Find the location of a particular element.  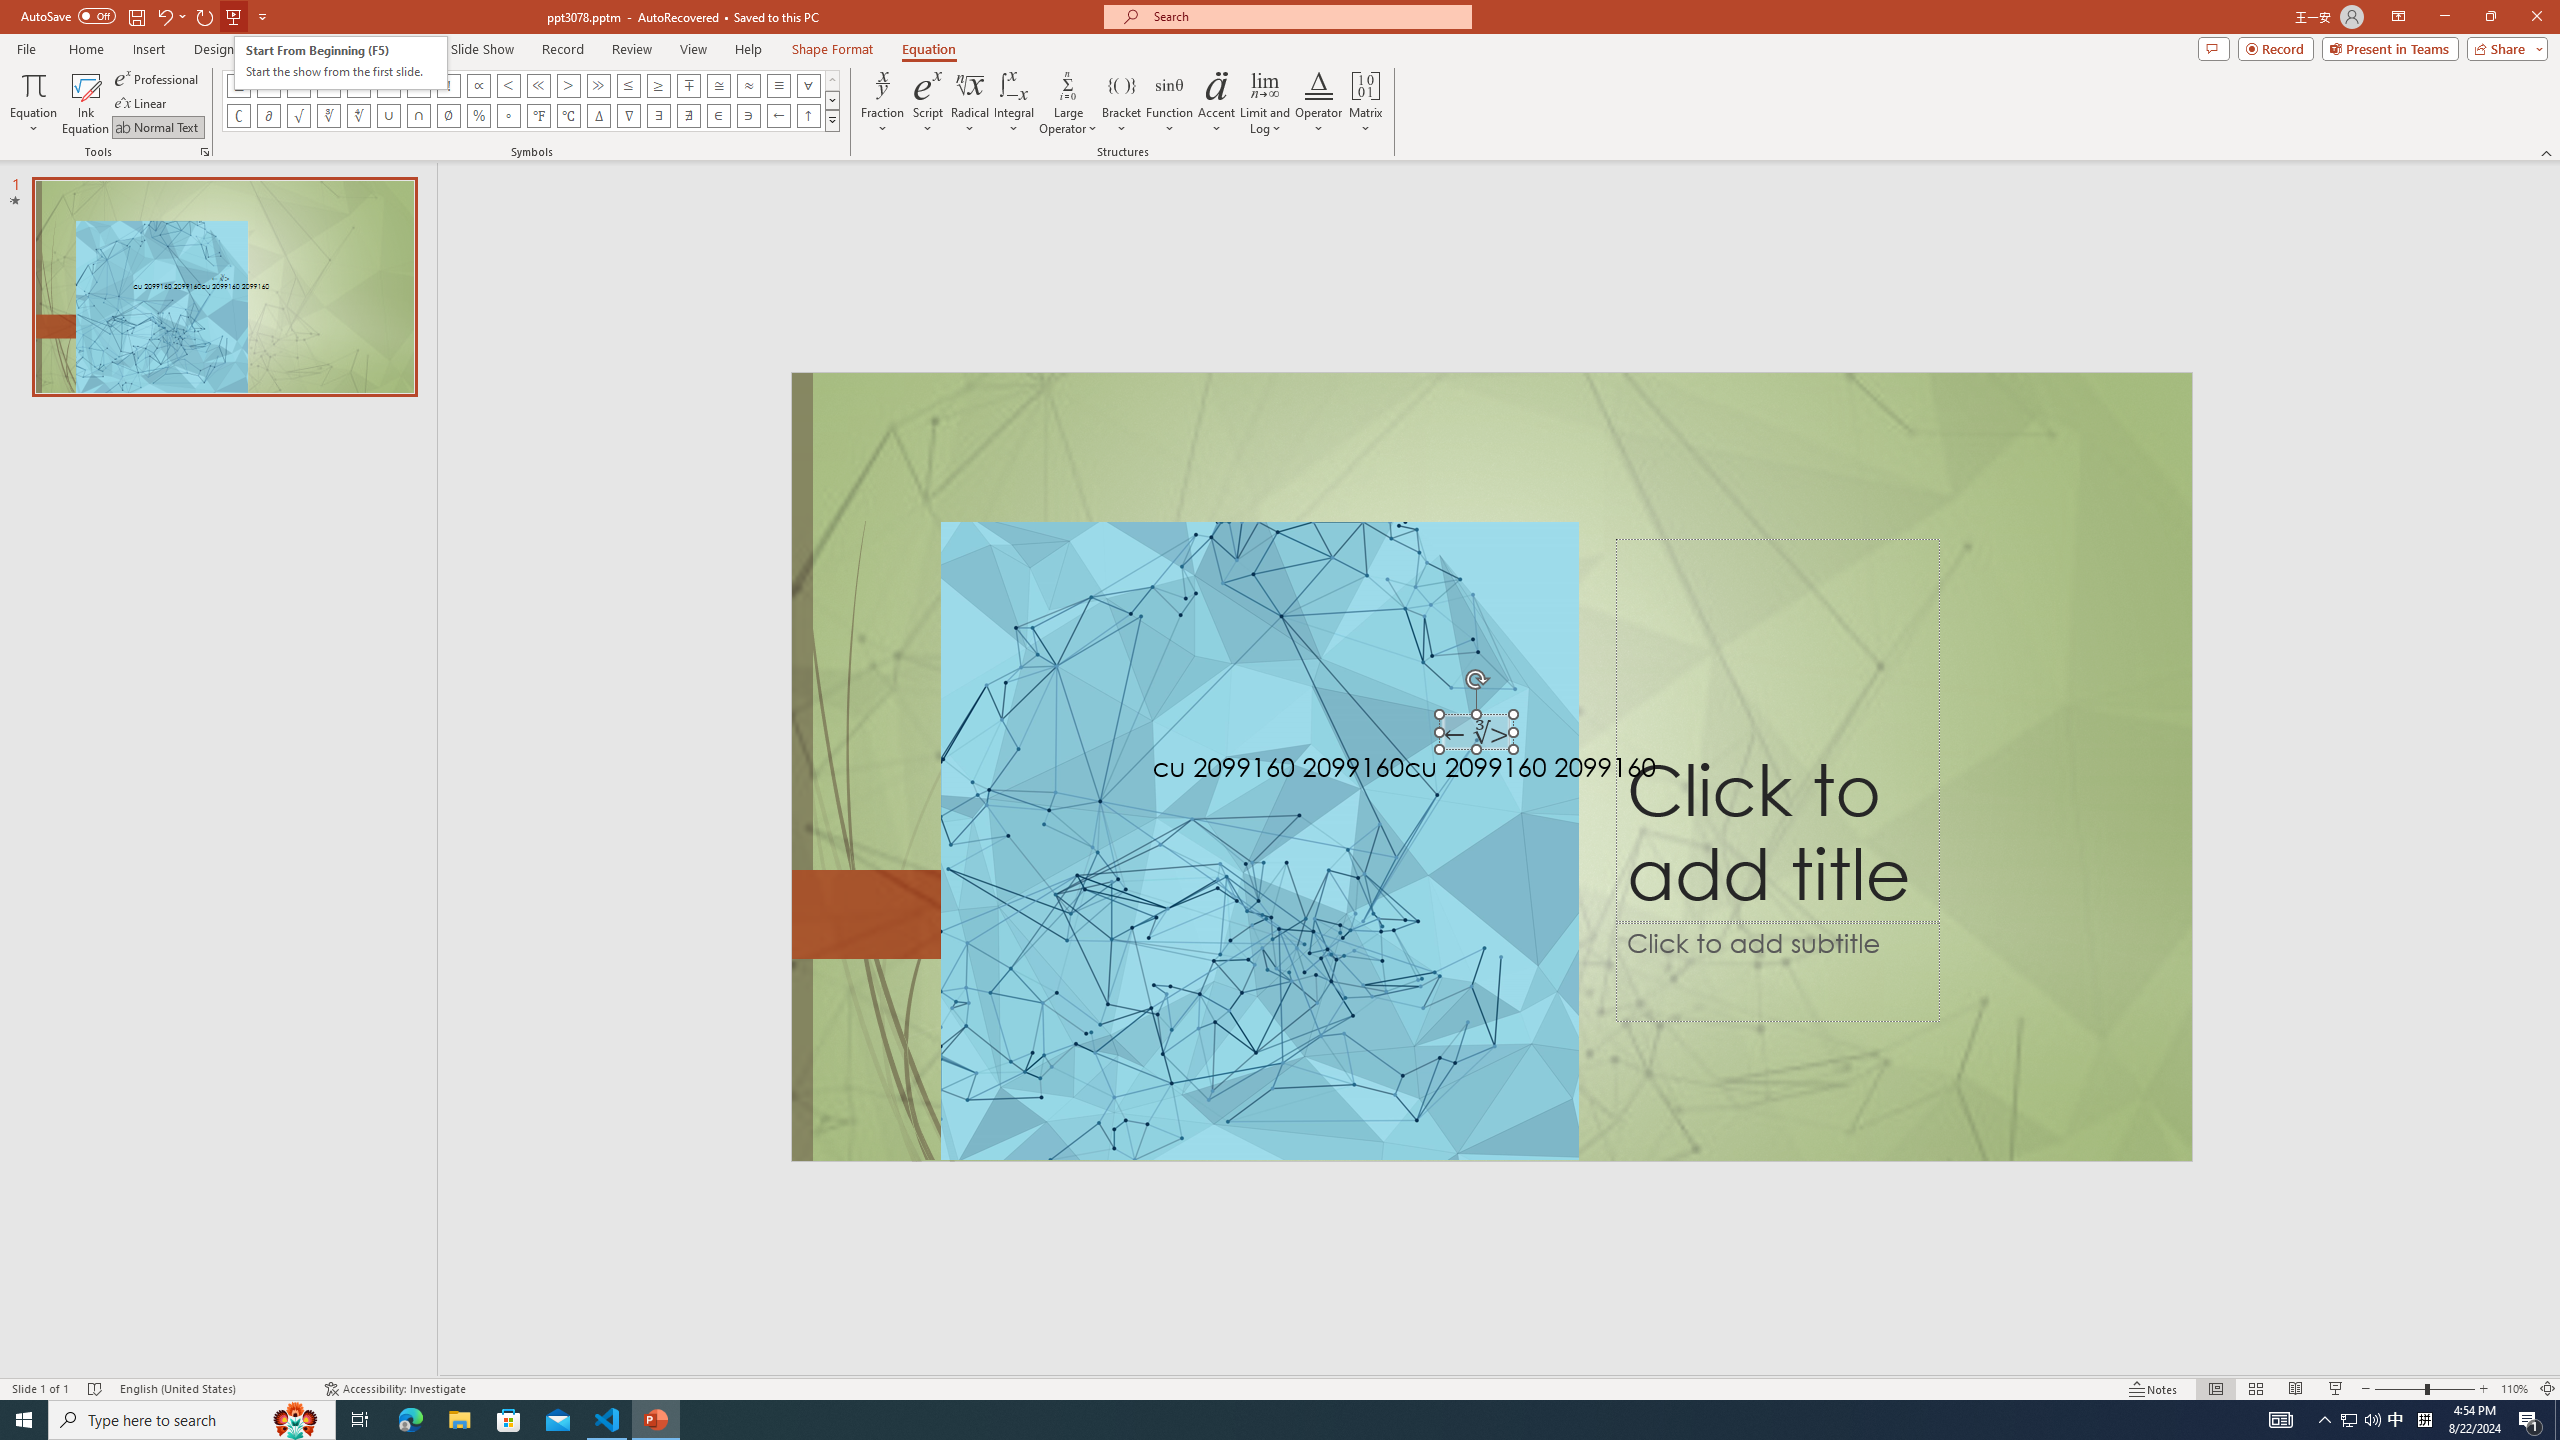

Equation Symbol Much Greater Than is located at coordinates (598, 85).